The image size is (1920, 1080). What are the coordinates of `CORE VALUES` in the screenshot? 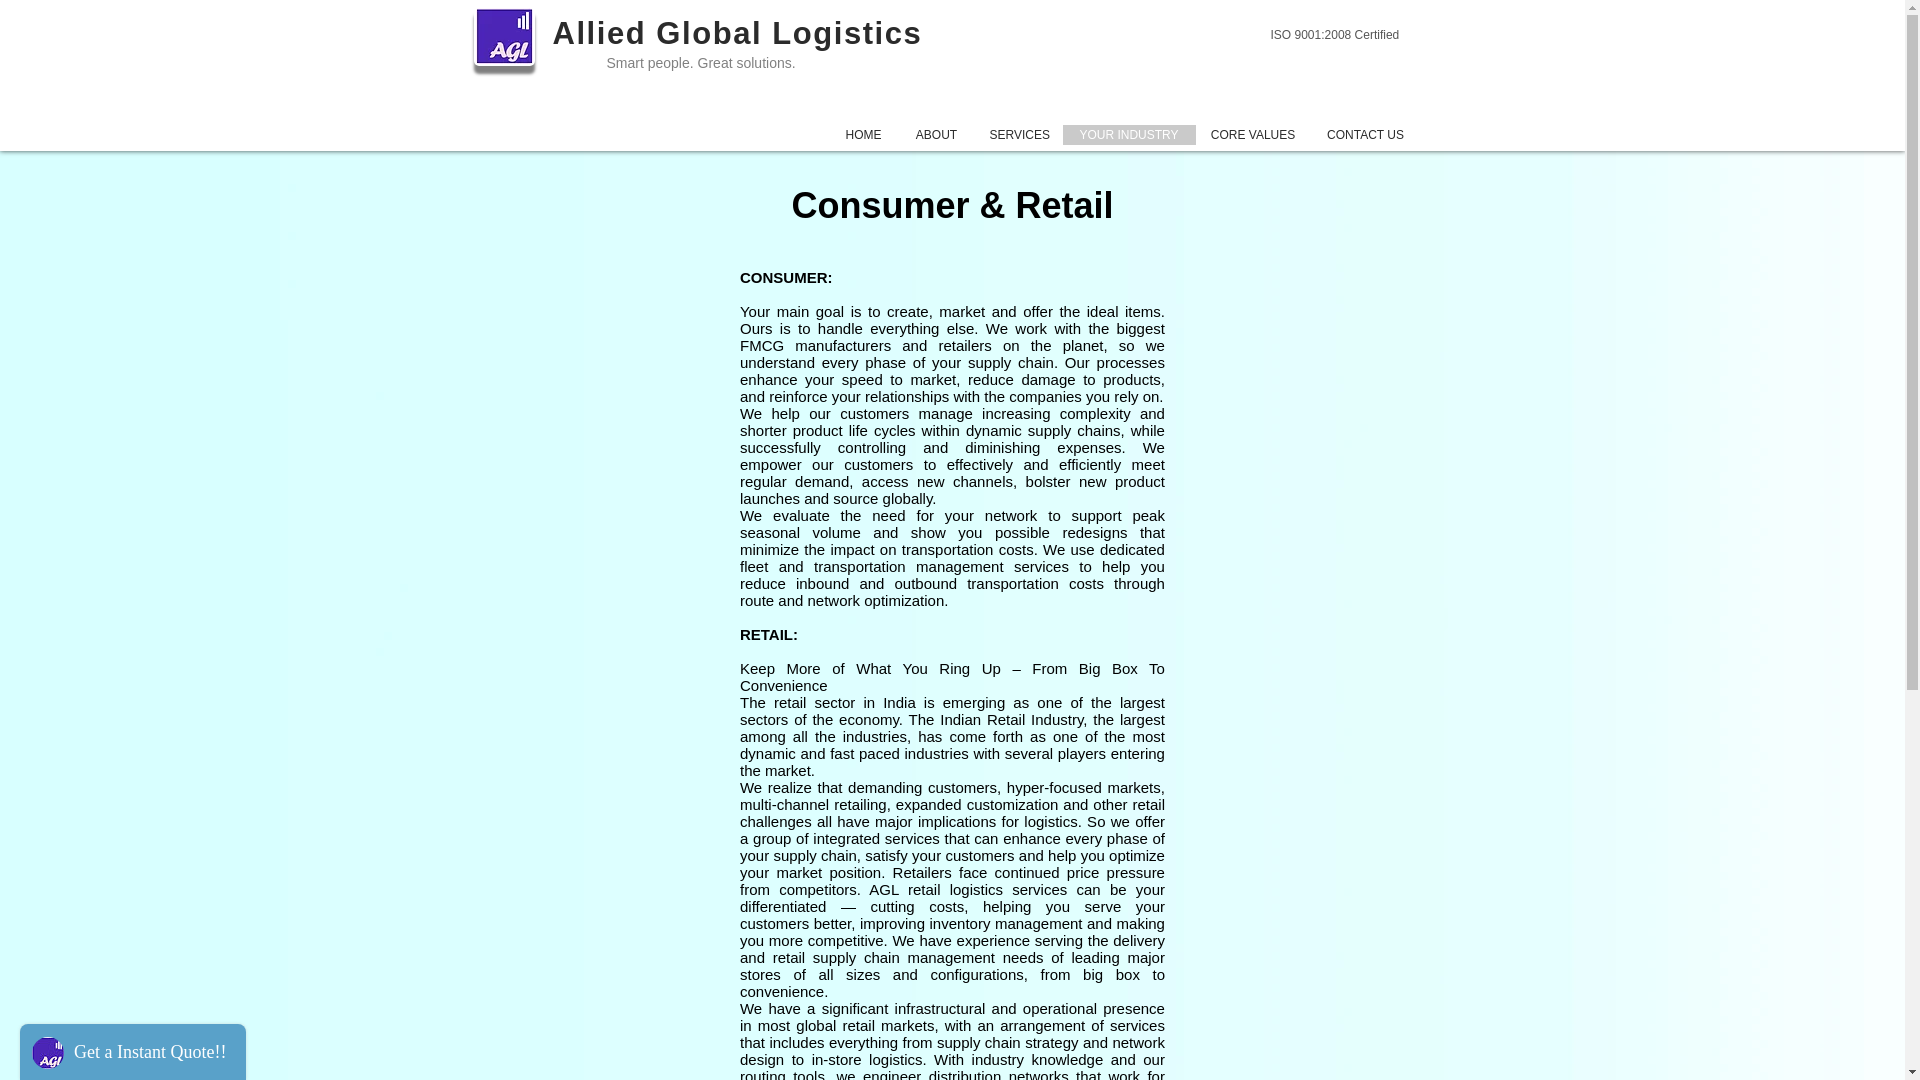 It's located at (1254, 134).